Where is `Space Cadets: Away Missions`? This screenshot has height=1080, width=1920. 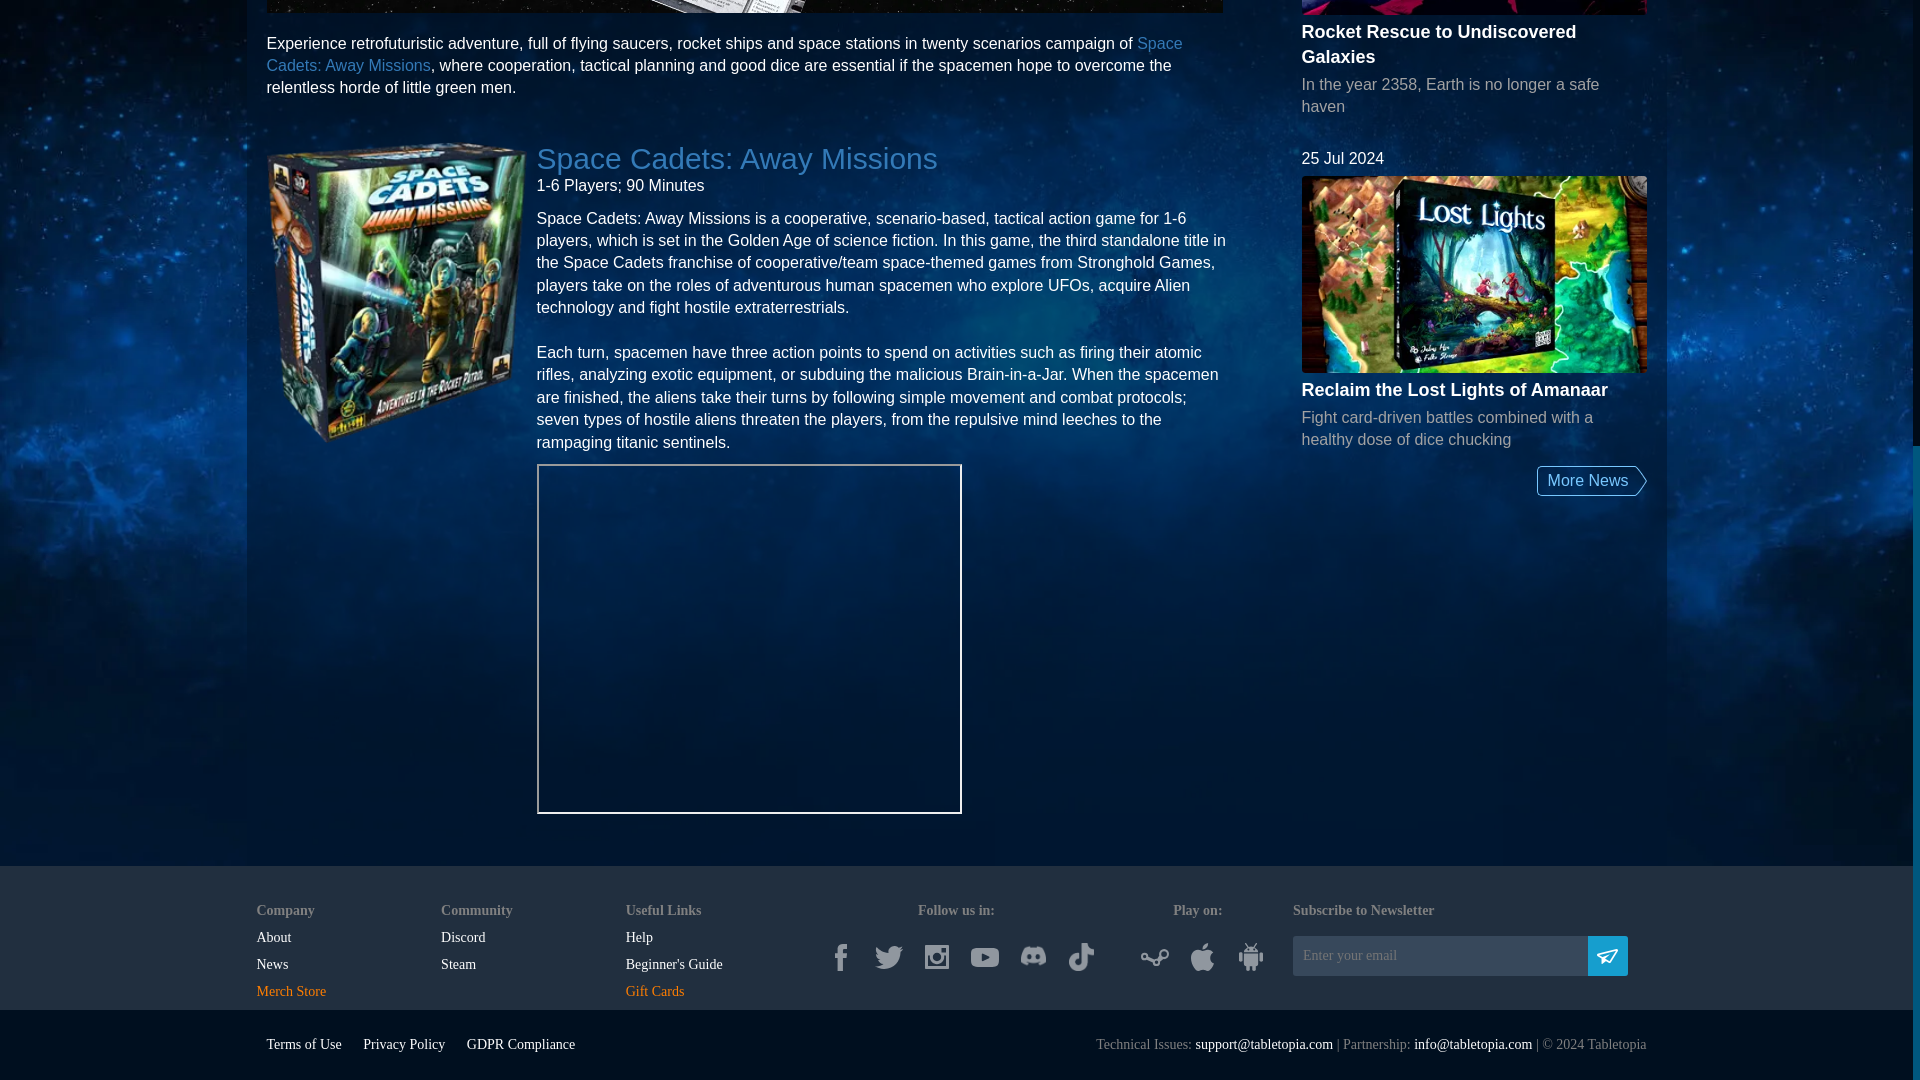 Space Cadets: Away Missions is located at coordinates (724, 54).